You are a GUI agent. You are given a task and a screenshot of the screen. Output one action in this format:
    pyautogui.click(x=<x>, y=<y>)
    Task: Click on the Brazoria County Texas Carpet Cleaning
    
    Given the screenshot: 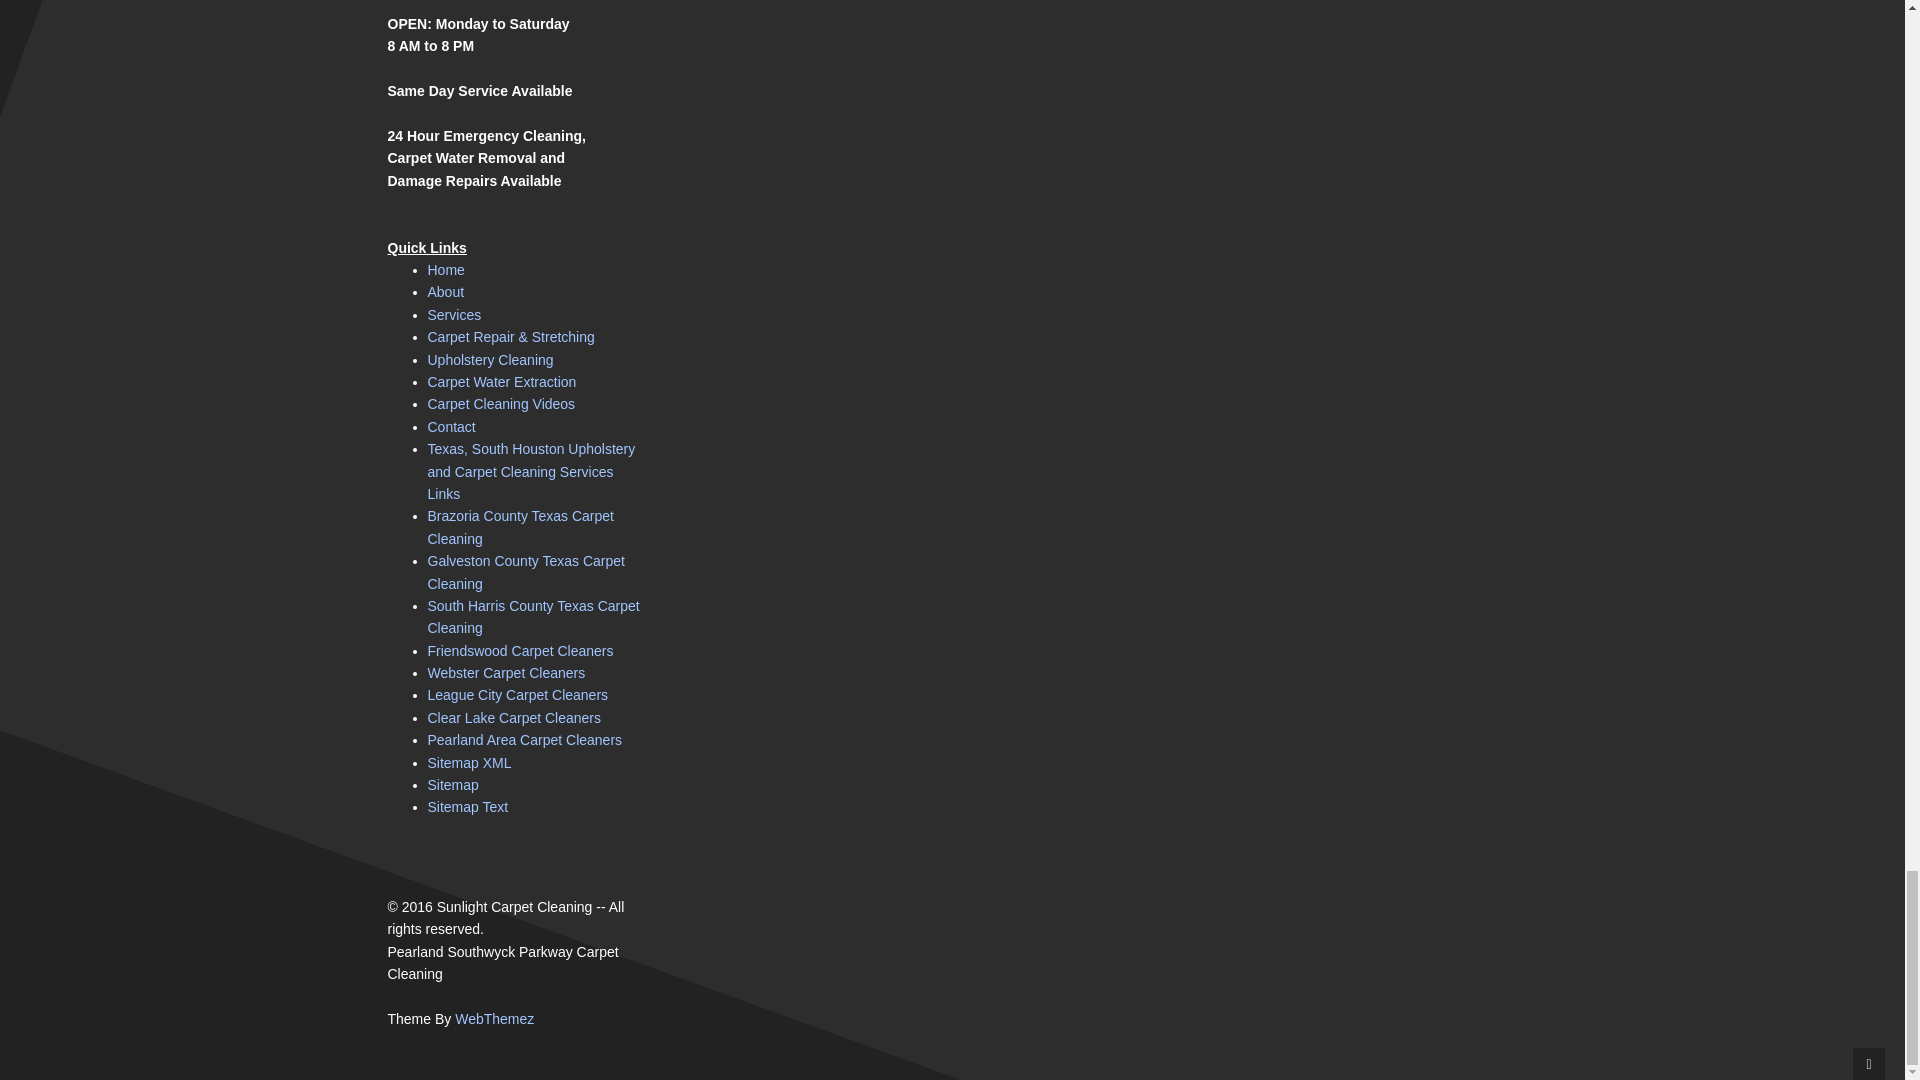 What is the action you would take?
    pyautogui.click(x=521, y=526)
    